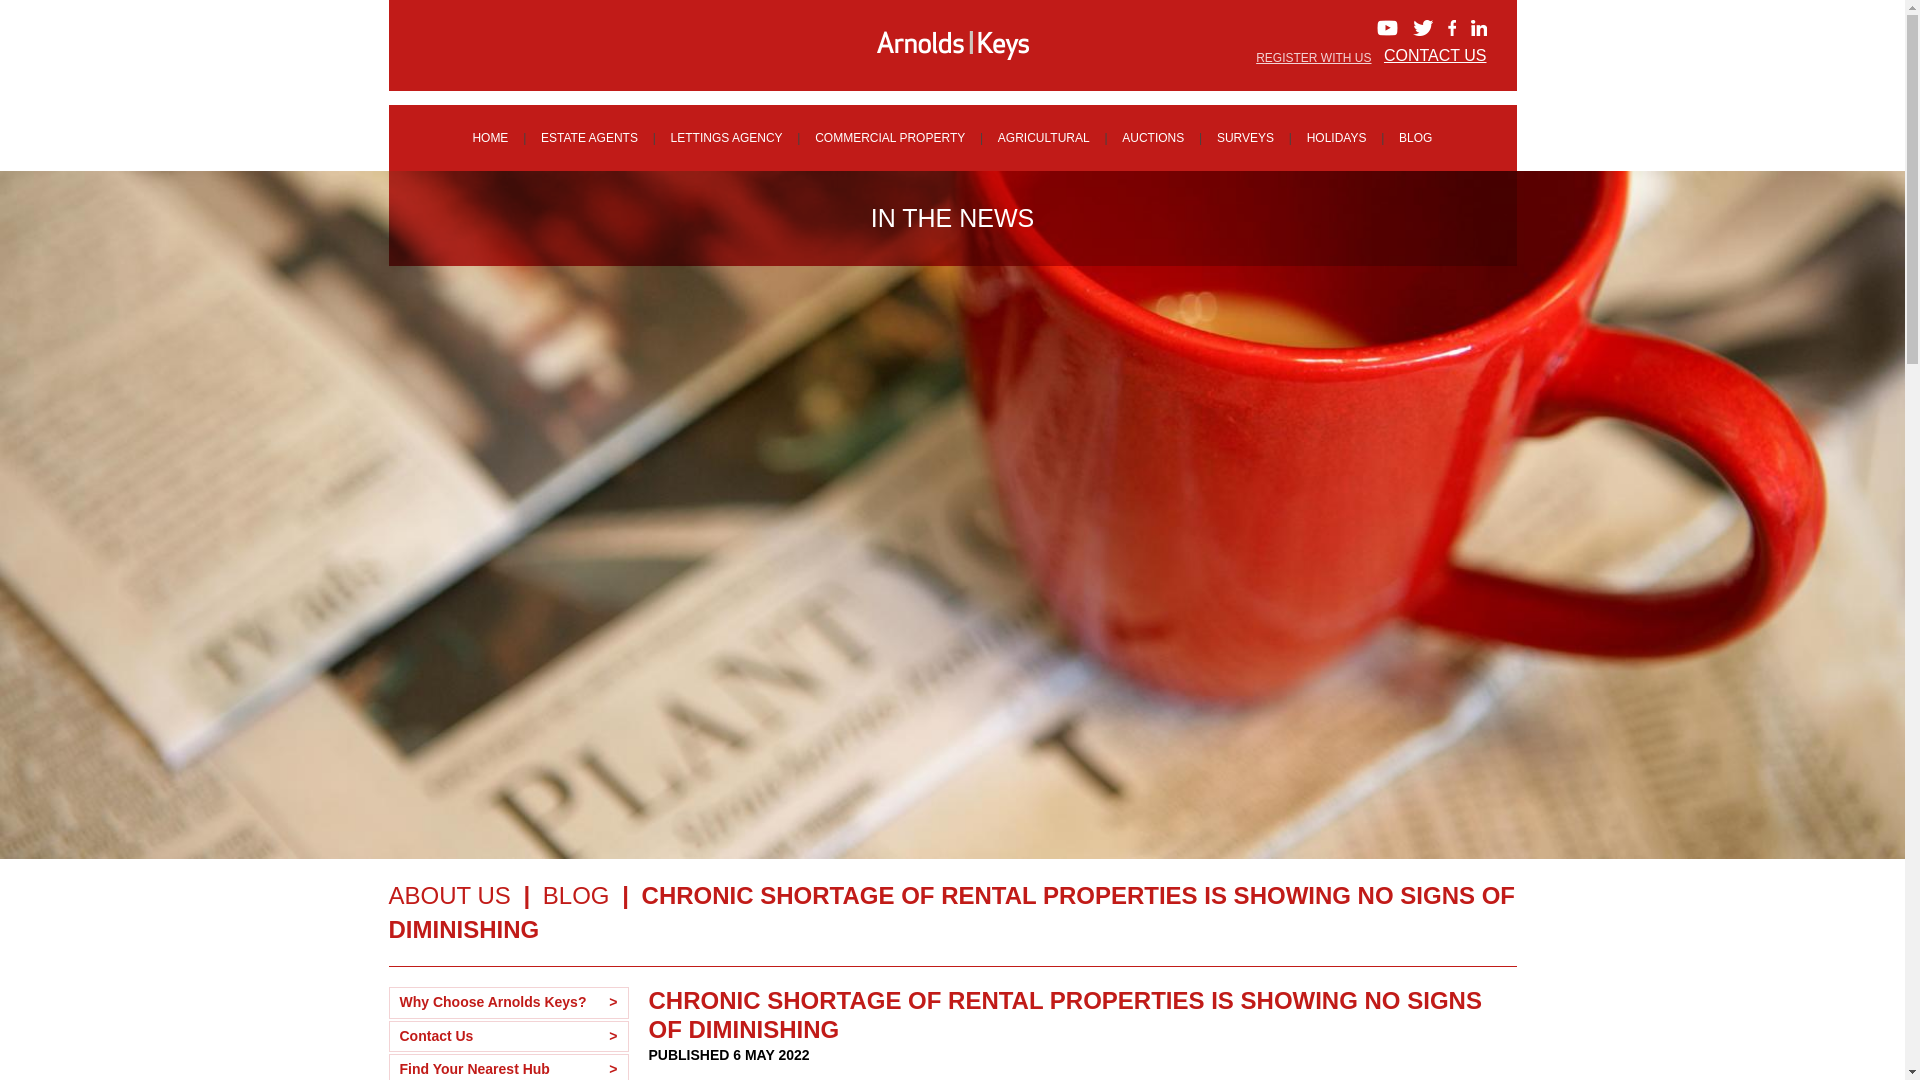  What do you see at coordinates (952, 45) in the screenshot?
I see `Arnolds Keys` at bounding box center [952, 45].